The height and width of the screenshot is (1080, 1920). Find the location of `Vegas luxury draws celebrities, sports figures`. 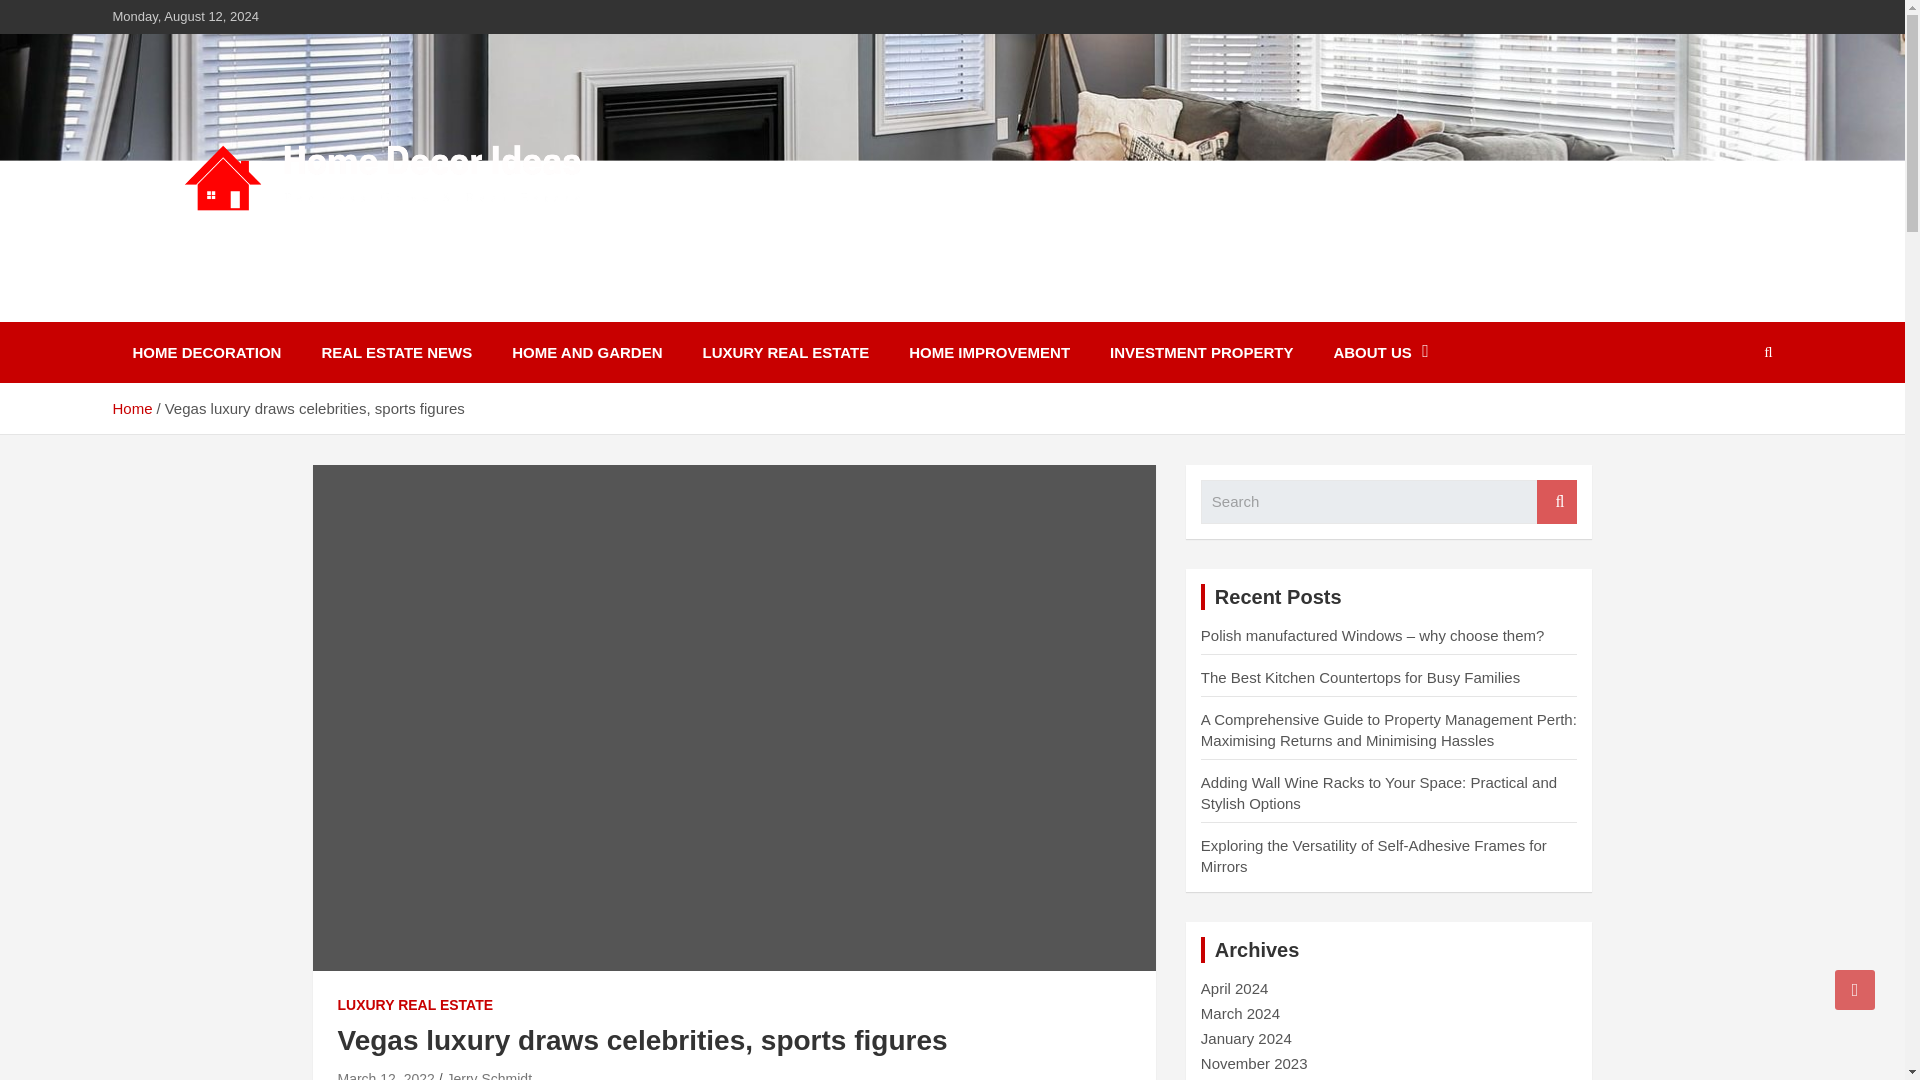

Vegas luxury draws celebrities, sports figures is located at coordinates (386, 1075).